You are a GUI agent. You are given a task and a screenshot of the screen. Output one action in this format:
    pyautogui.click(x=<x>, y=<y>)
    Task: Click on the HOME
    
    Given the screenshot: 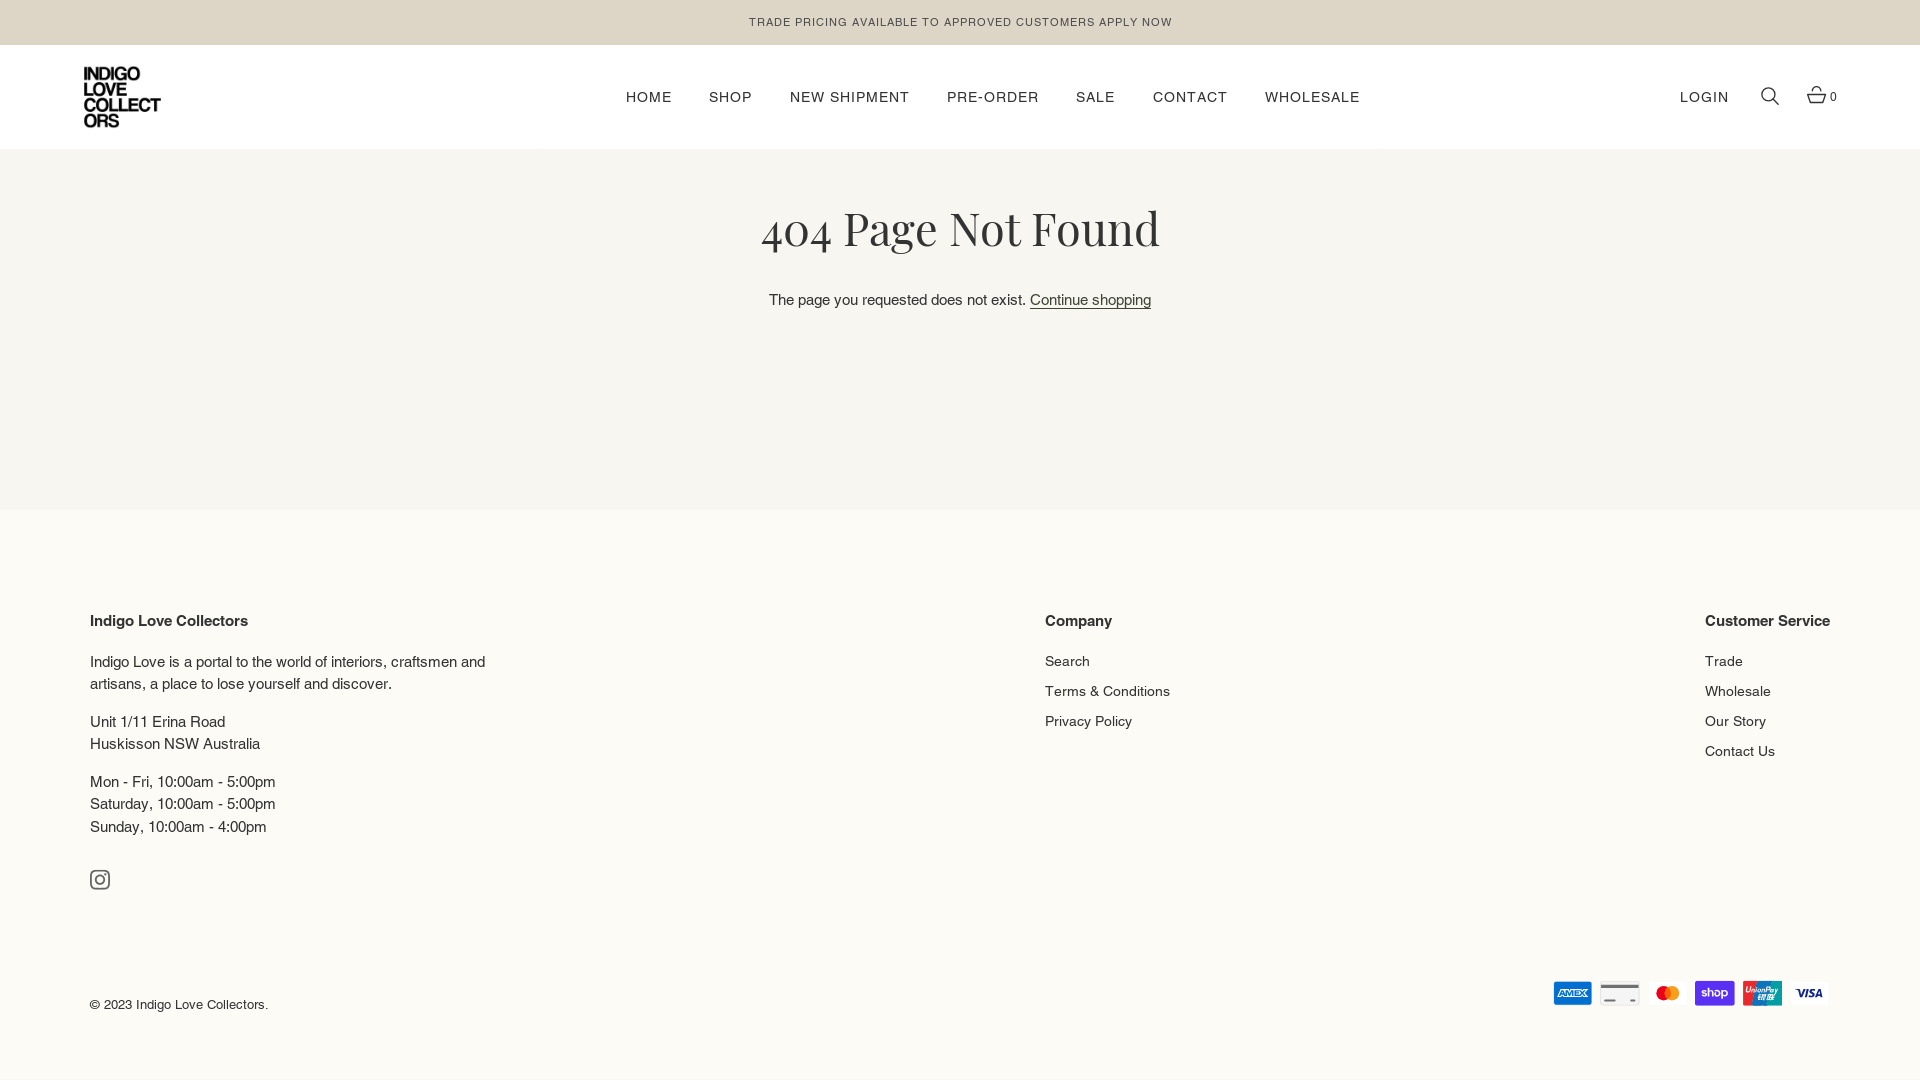 What is the action you would take?
    pyautogui.click(x=649, y=98)
    